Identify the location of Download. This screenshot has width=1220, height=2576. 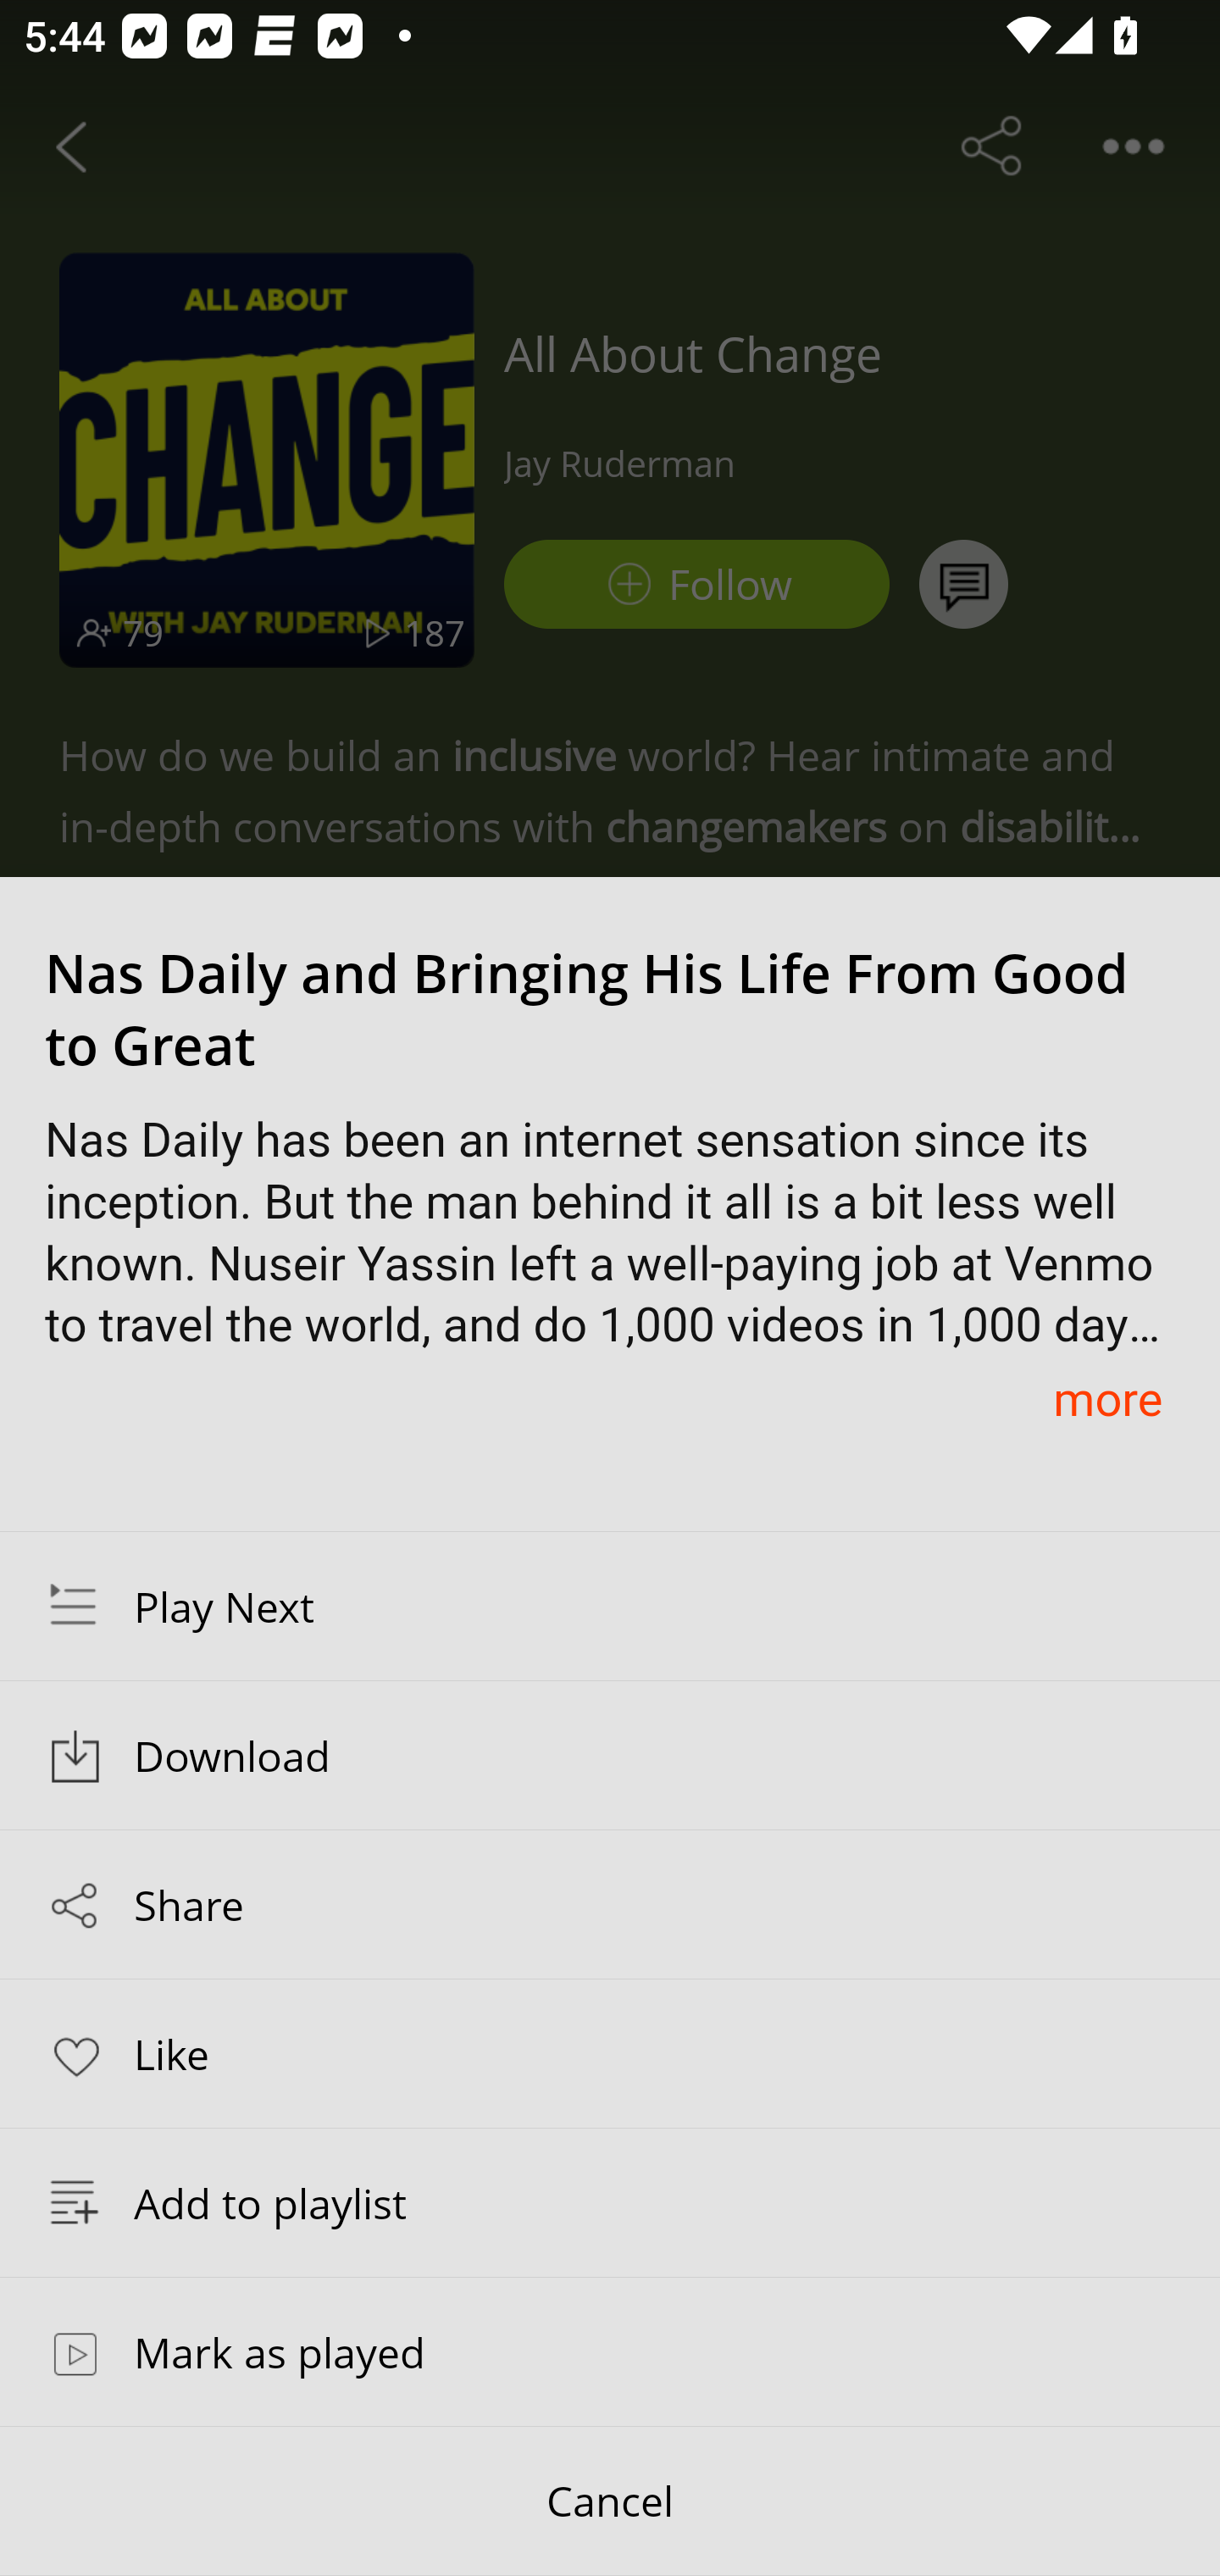
(610, 1756).